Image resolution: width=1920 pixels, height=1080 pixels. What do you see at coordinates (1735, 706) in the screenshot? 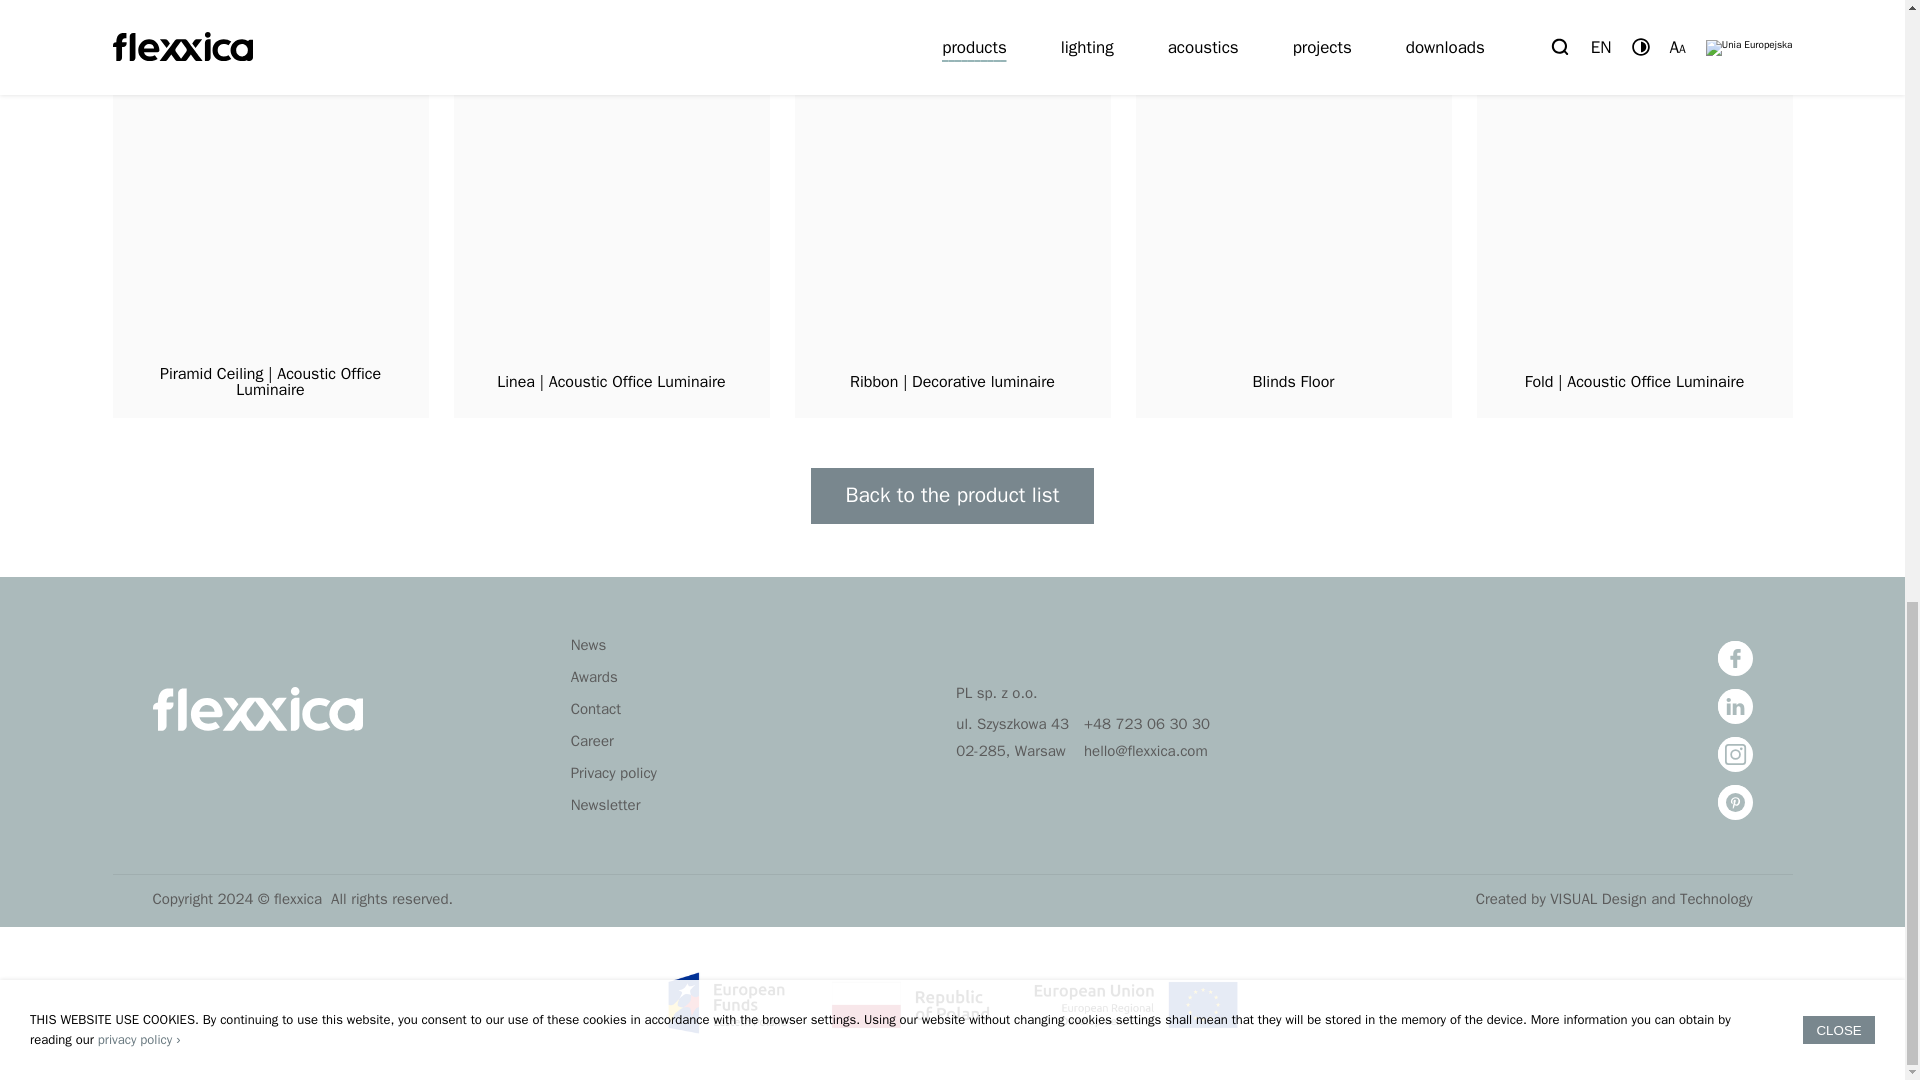
I see `Linkedin` at bounding box center [1735, 706].